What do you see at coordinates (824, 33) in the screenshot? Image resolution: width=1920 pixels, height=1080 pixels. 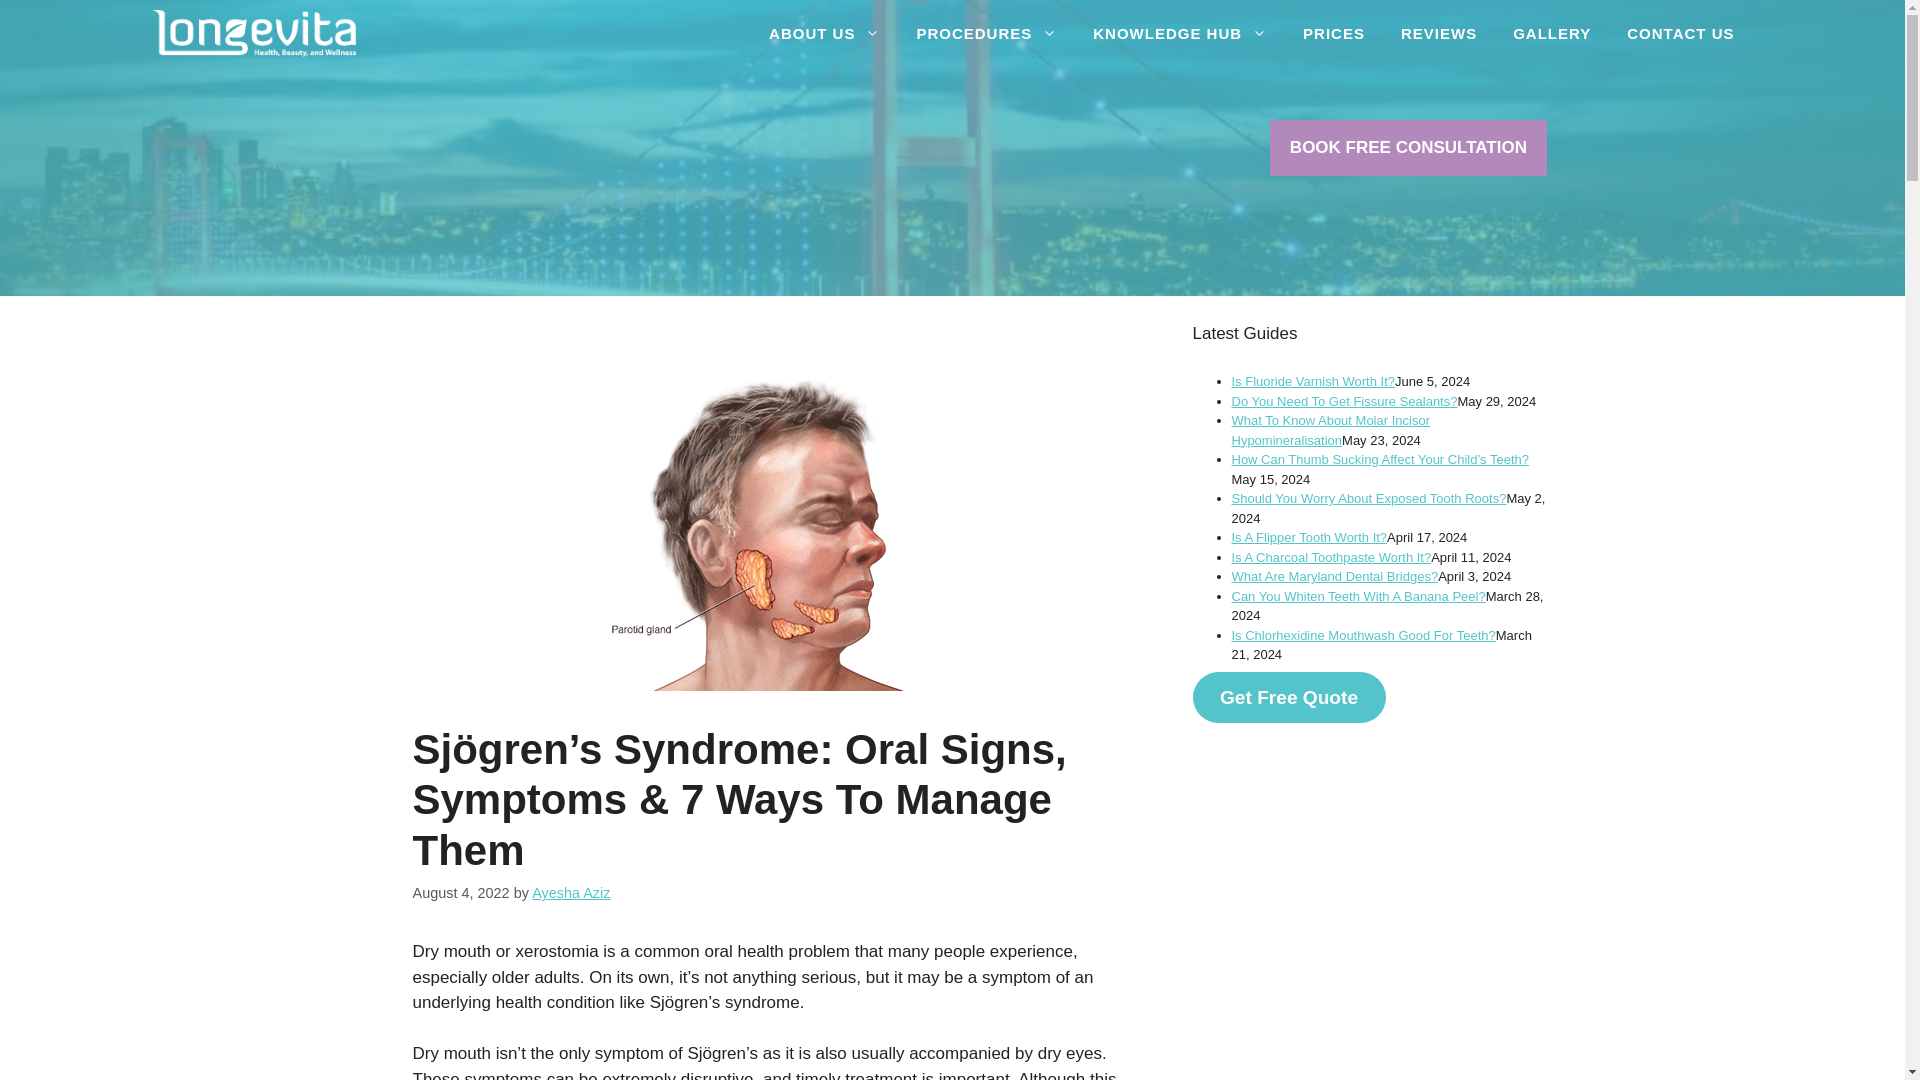 I see `ABOUT US` at bounding box center [824, 33].